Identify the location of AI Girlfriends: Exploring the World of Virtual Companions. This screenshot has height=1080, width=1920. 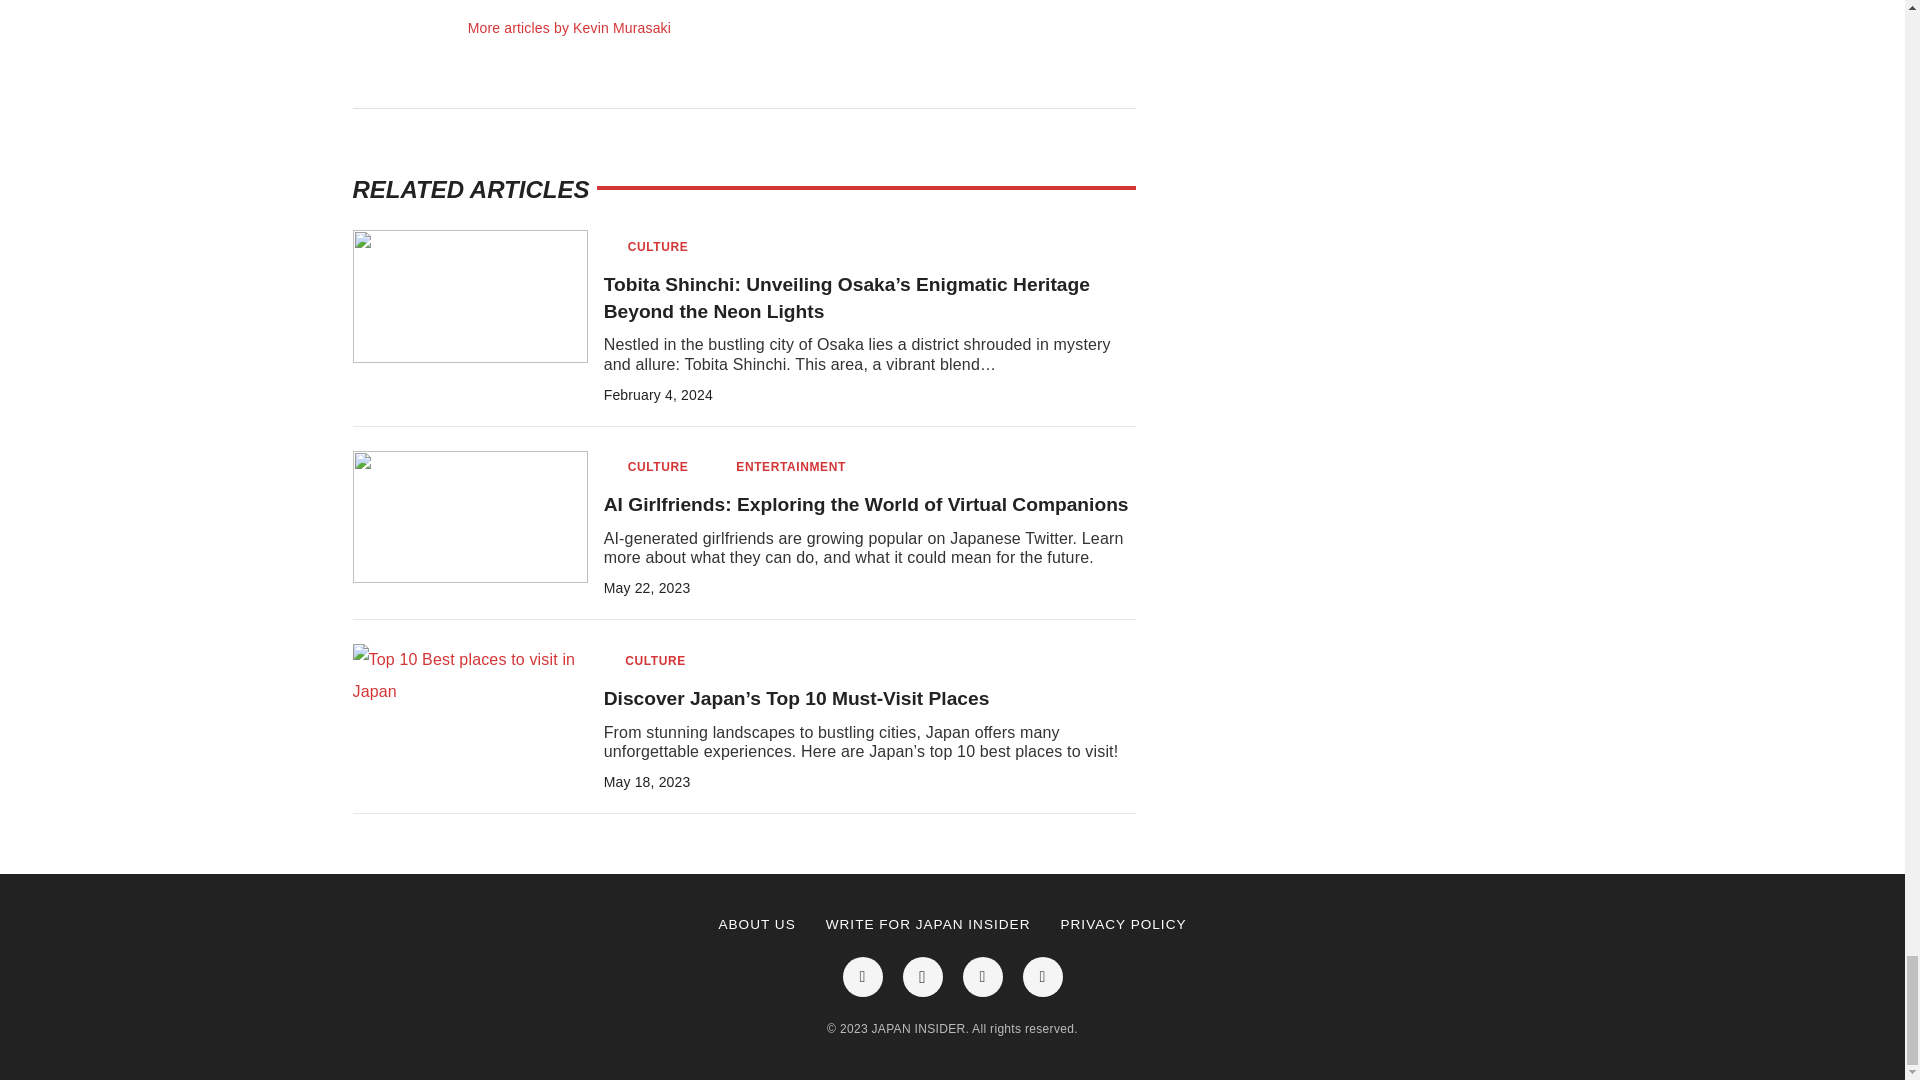
(866, 504).